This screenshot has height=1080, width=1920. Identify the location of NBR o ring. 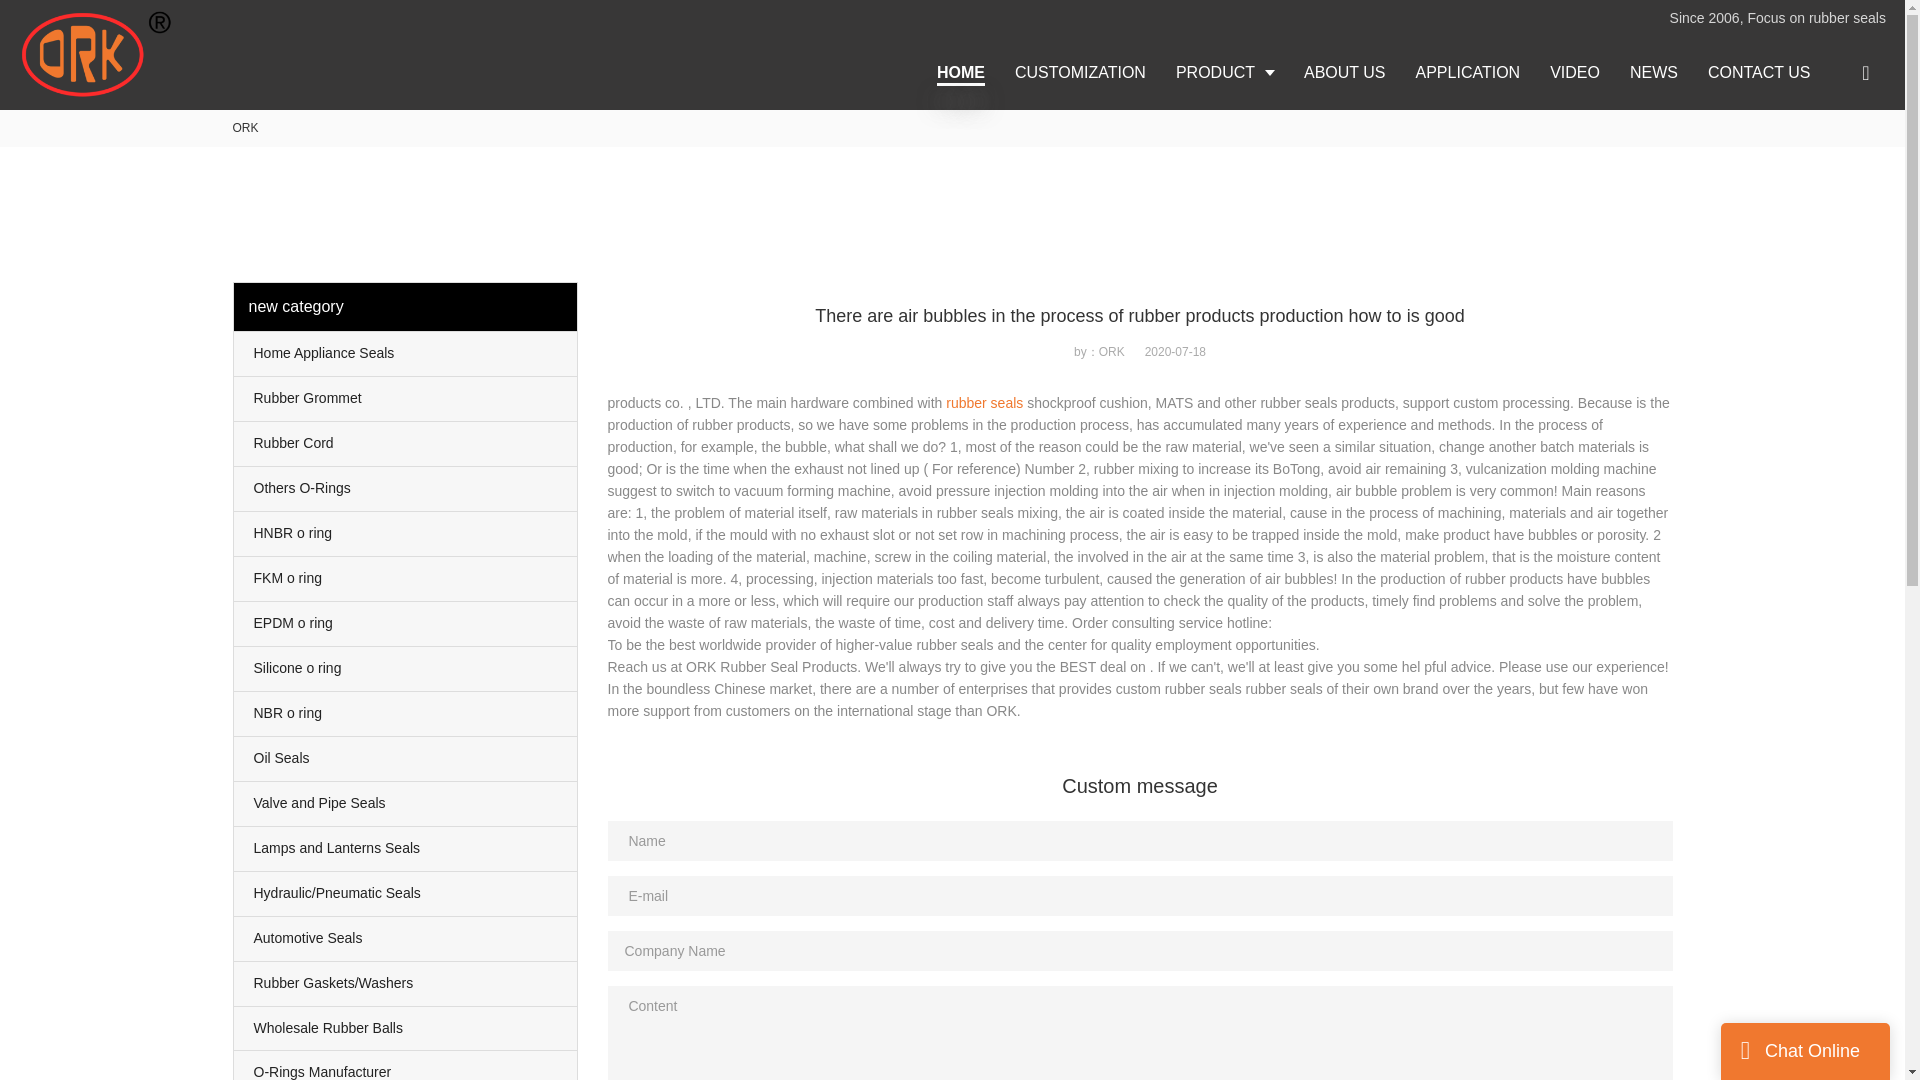
(406, 714).